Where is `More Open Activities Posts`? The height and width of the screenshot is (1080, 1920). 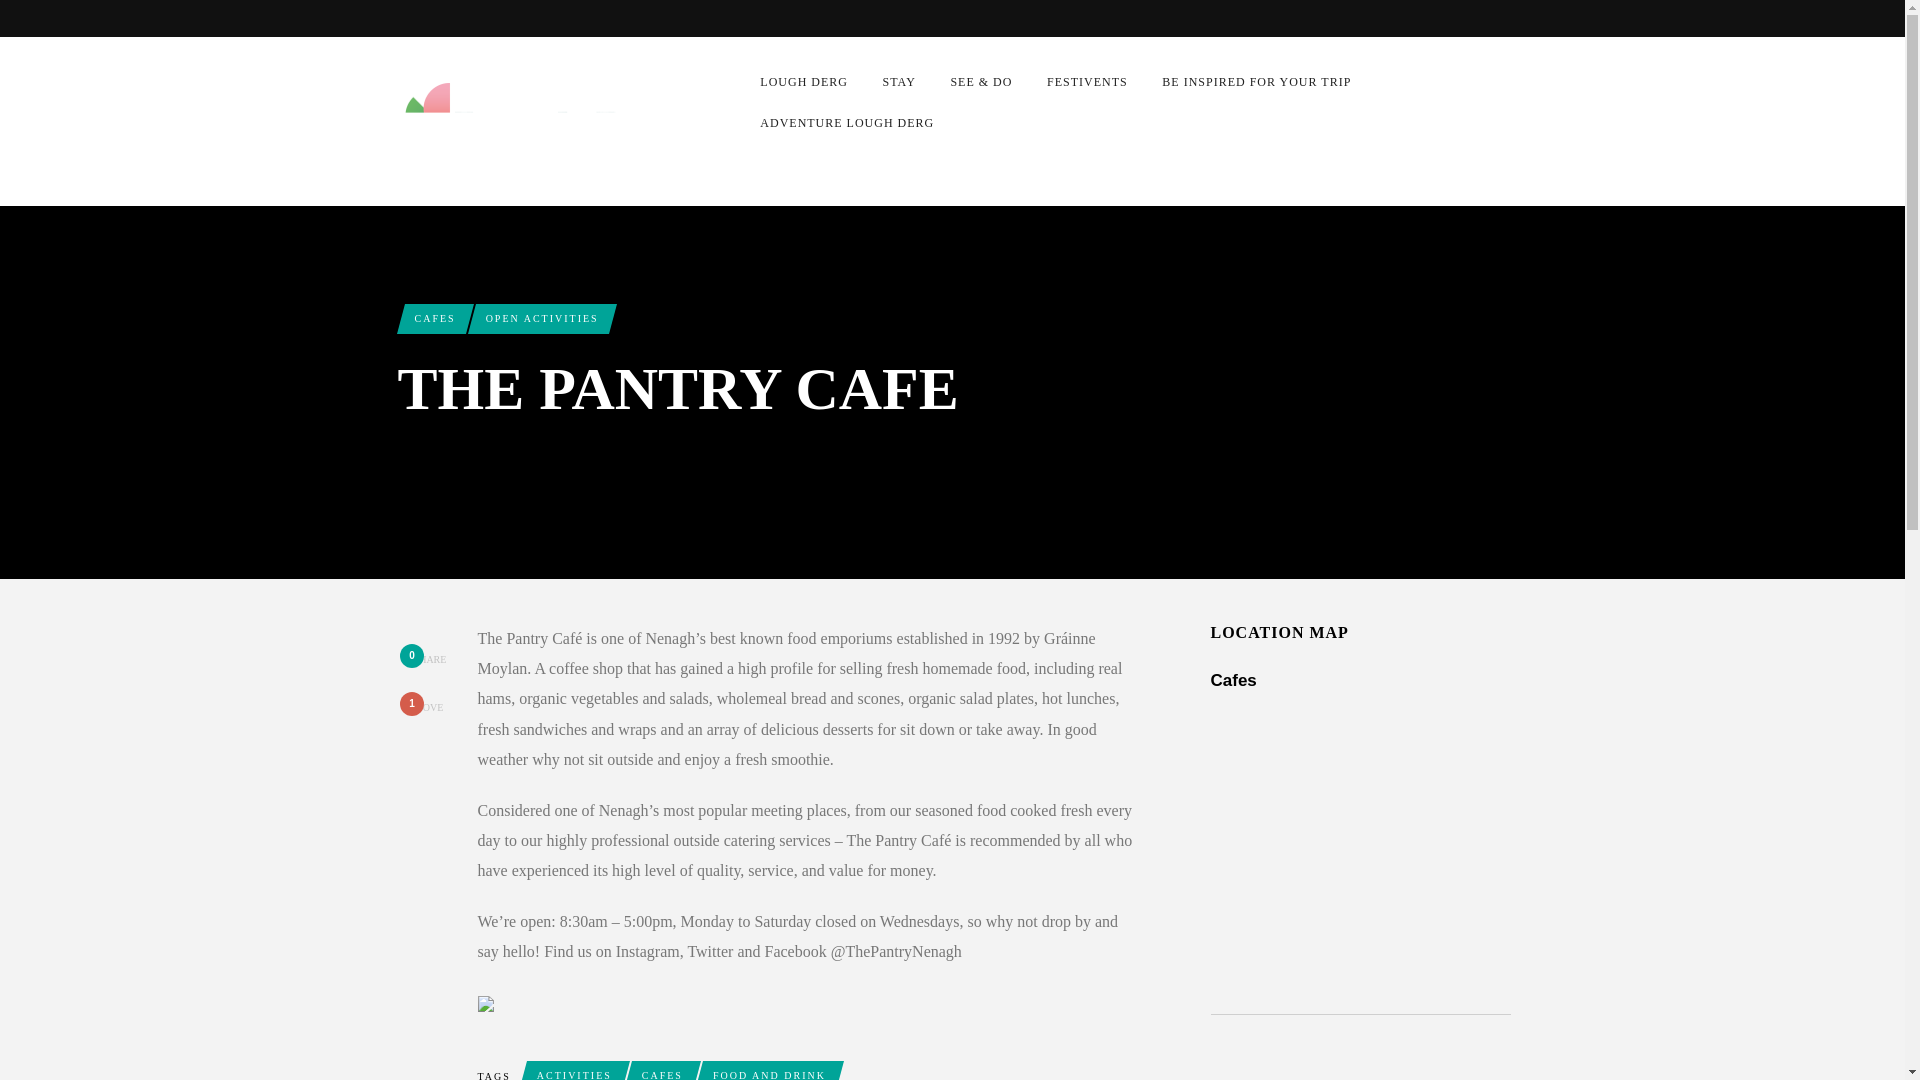 More Open Activities Posts is located at coordinates (542, 318).